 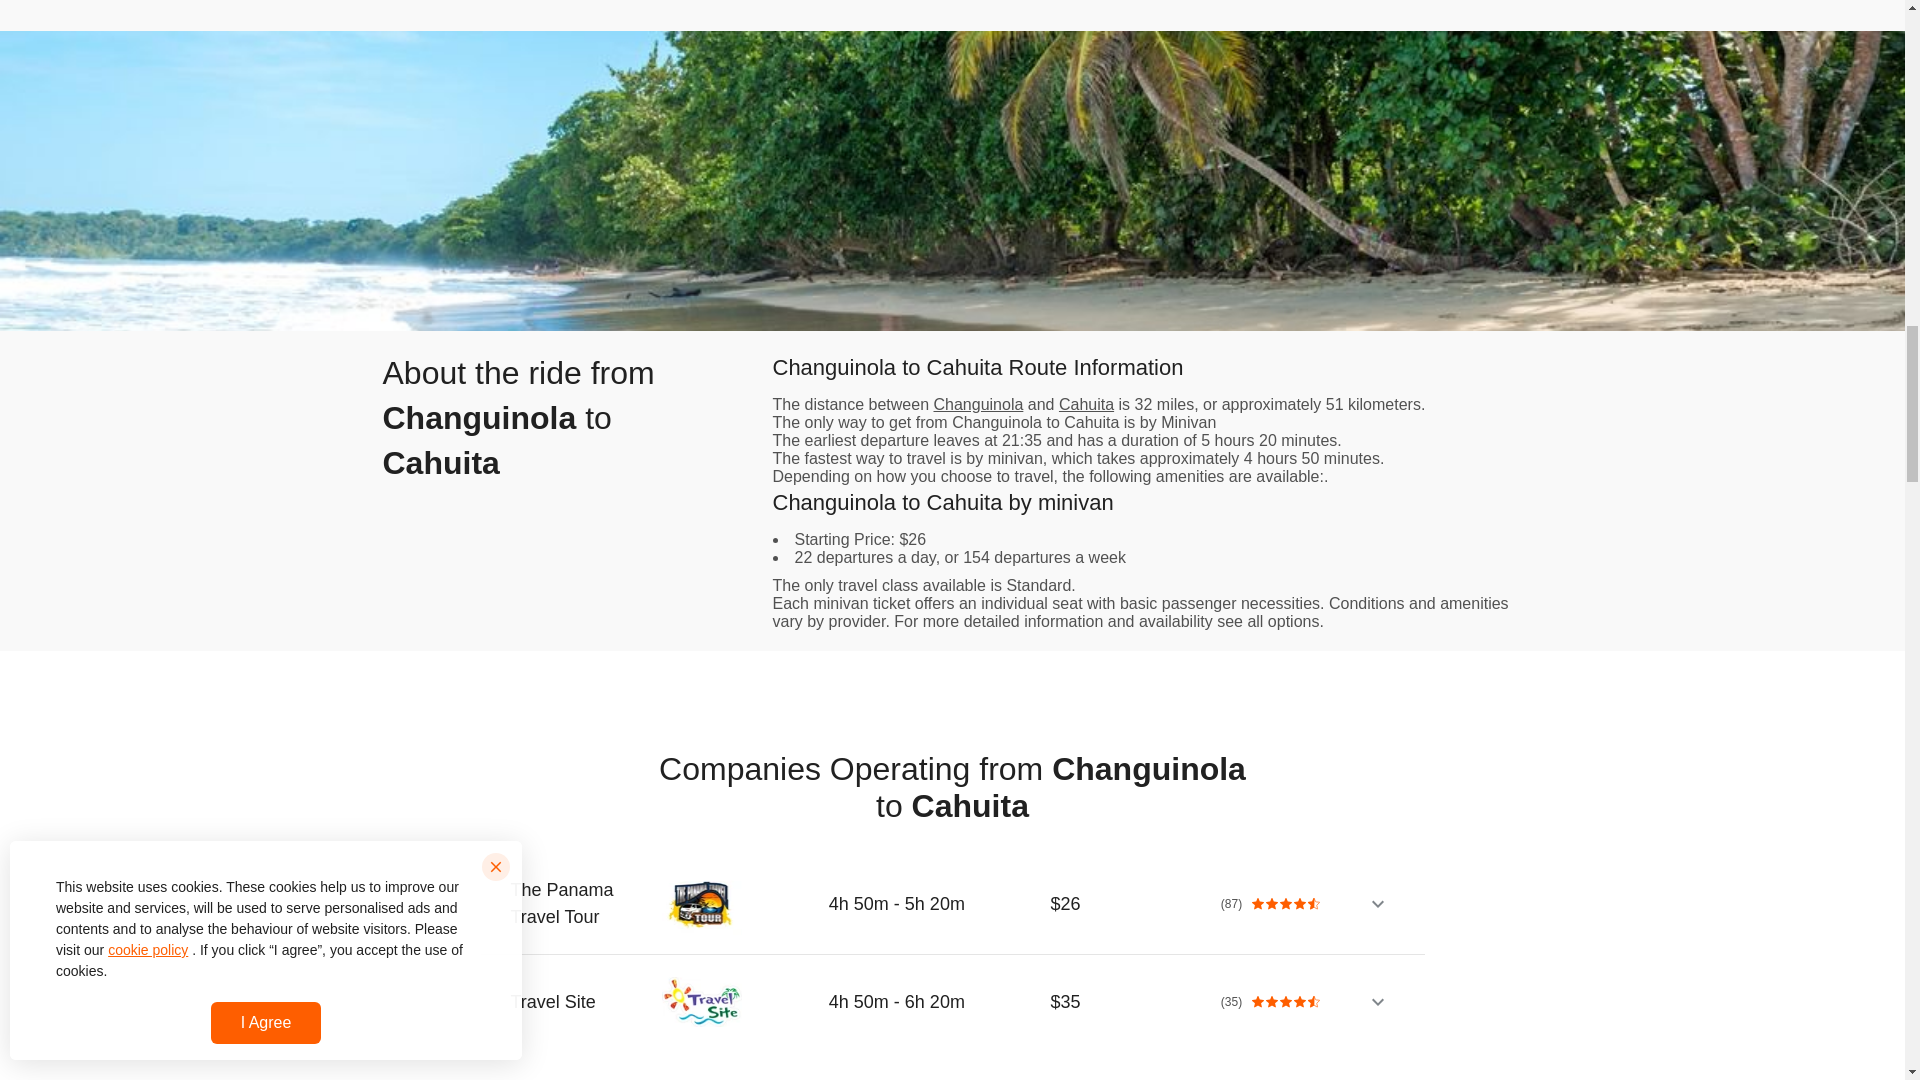 I want to click on Cahuita, so click(x=1086, y=404).